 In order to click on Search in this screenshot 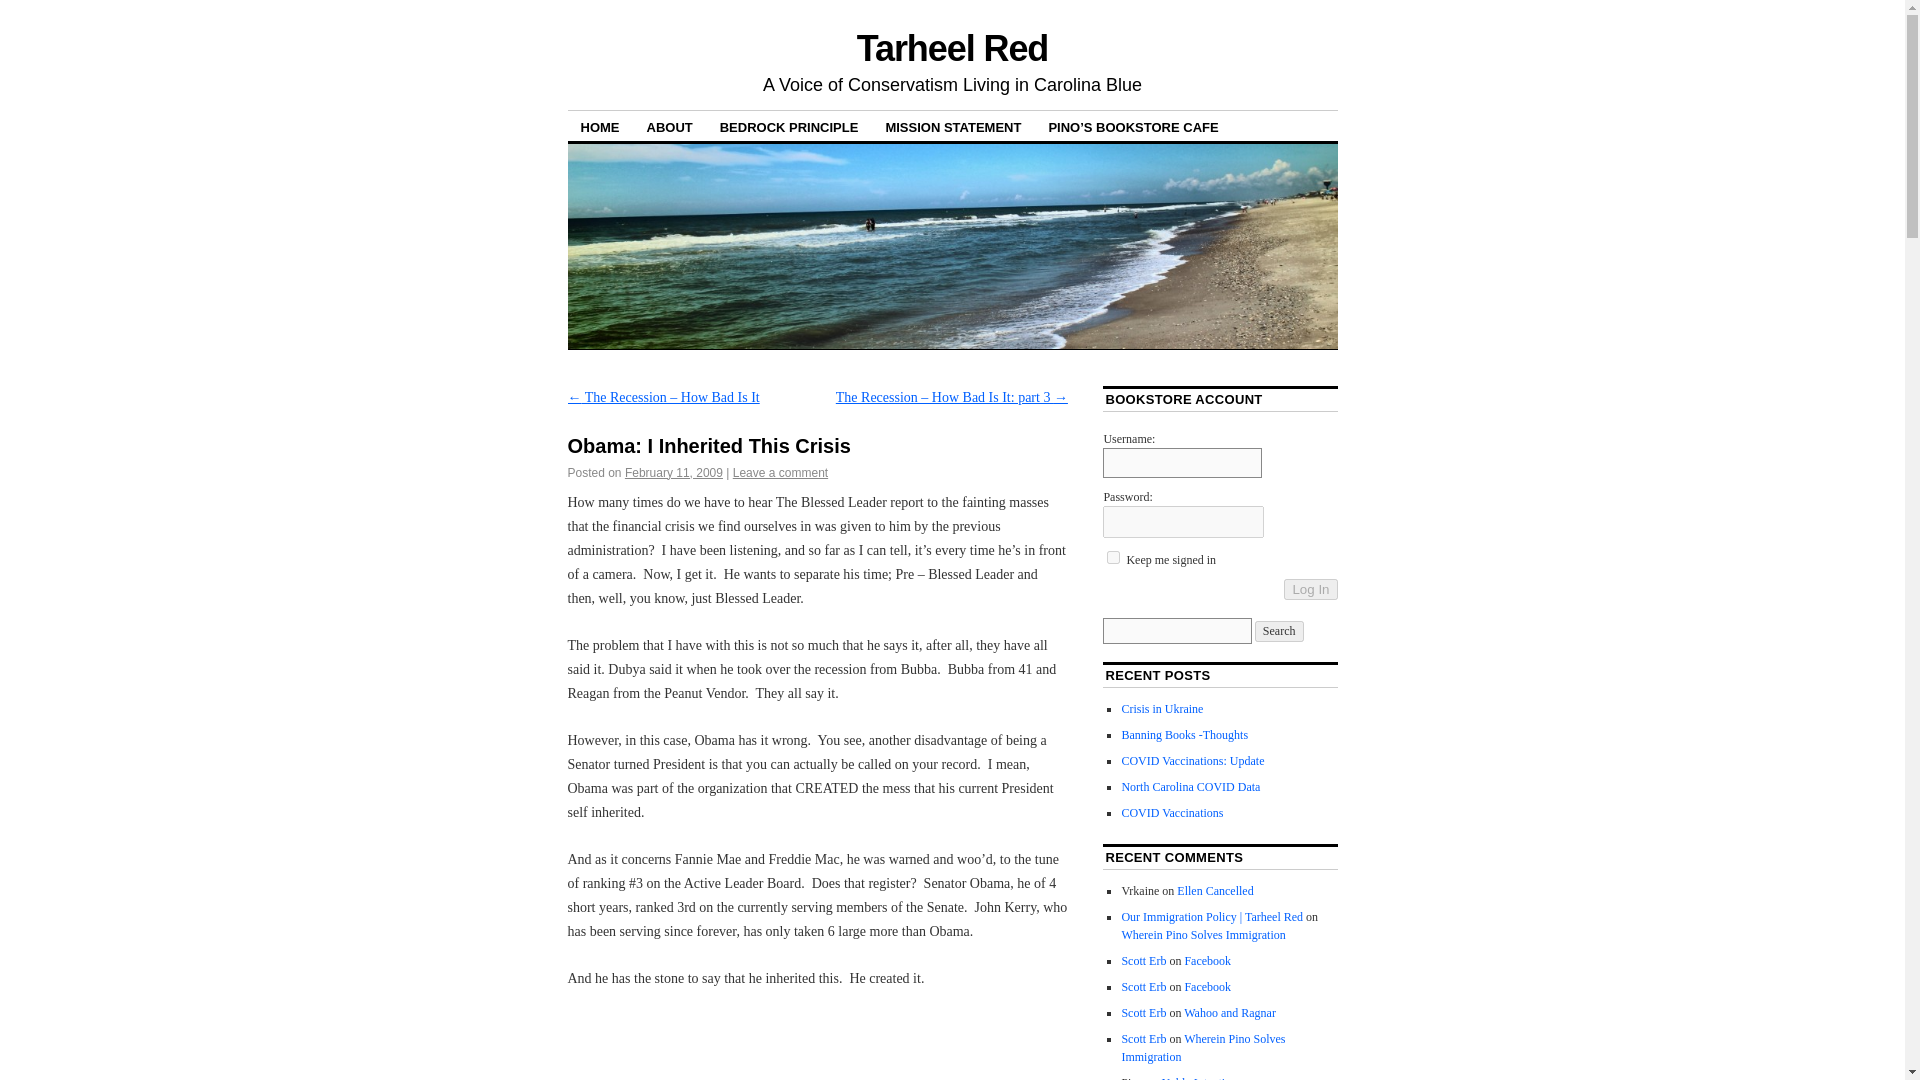, I will do `click(1279, 631)`.